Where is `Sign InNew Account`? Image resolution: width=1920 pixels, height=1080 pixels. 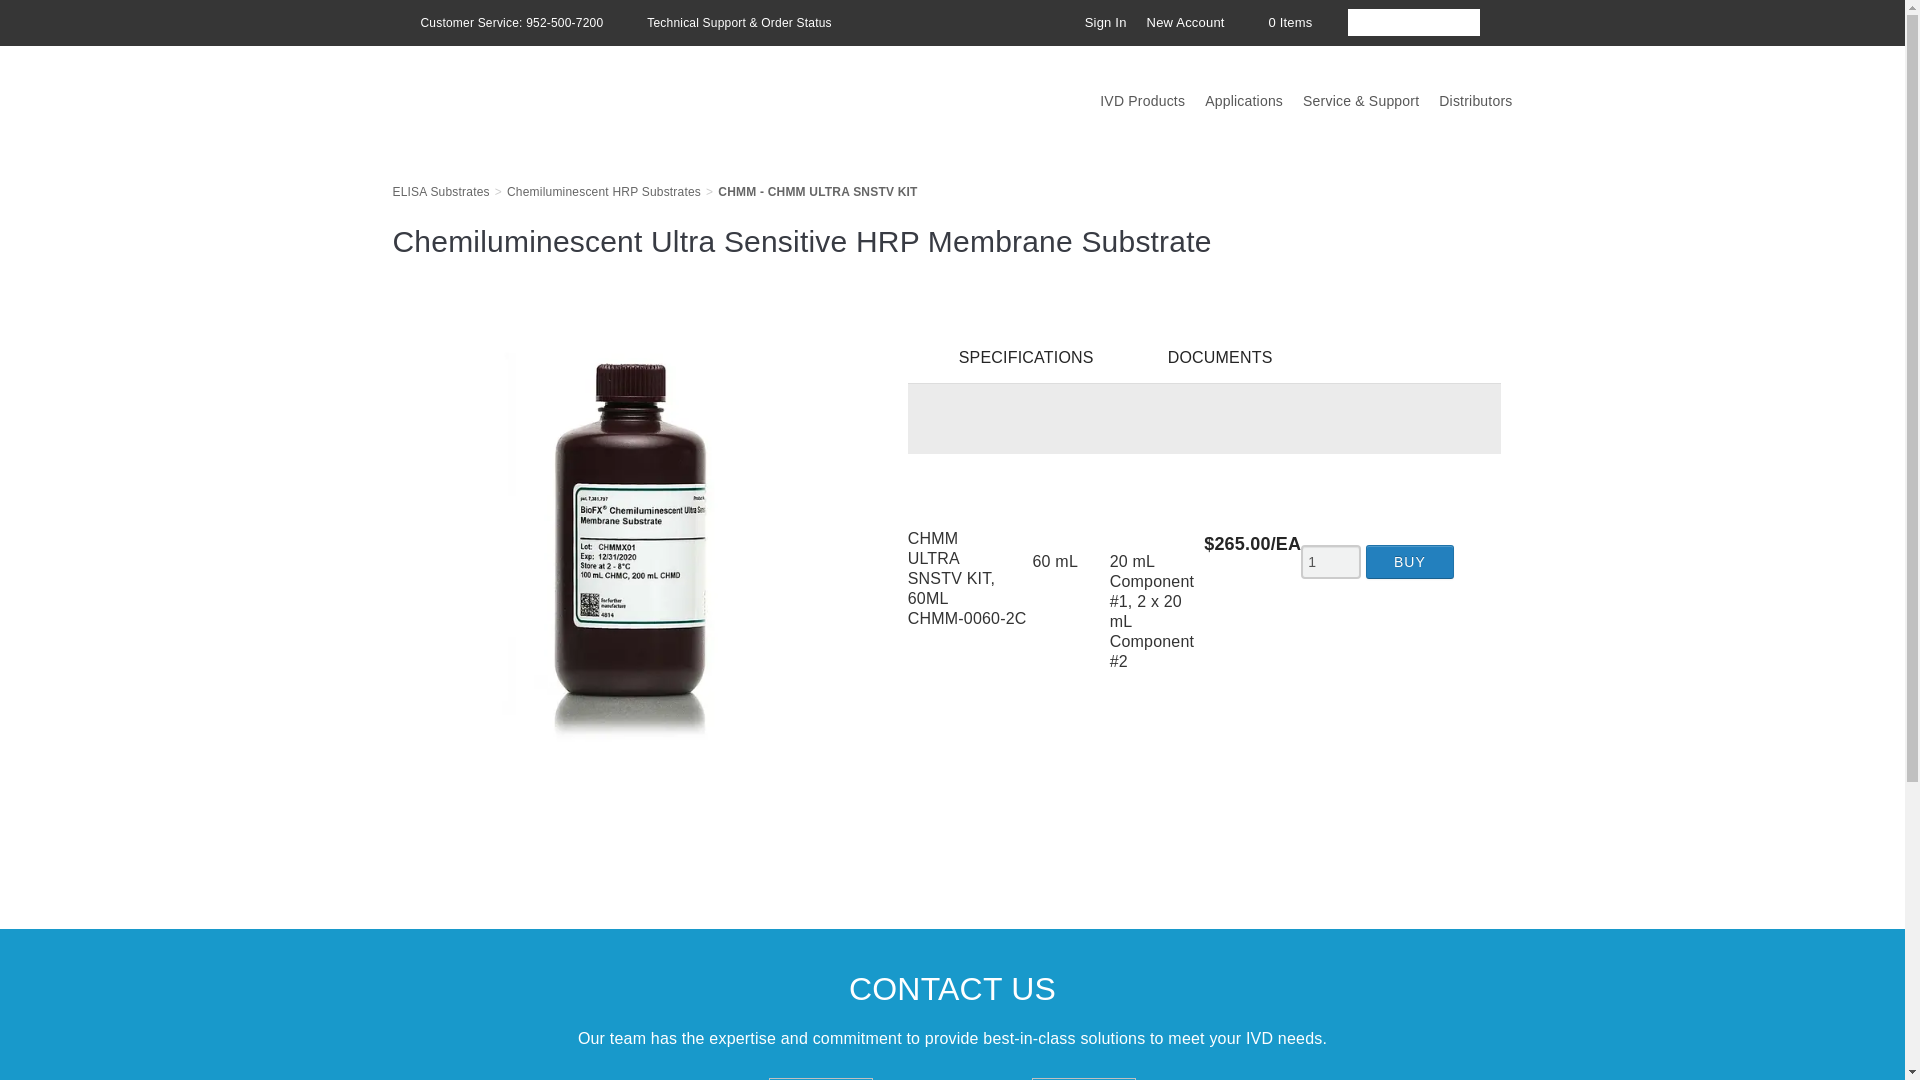 Sign InNew Account is located at coordinates (1144, 22).